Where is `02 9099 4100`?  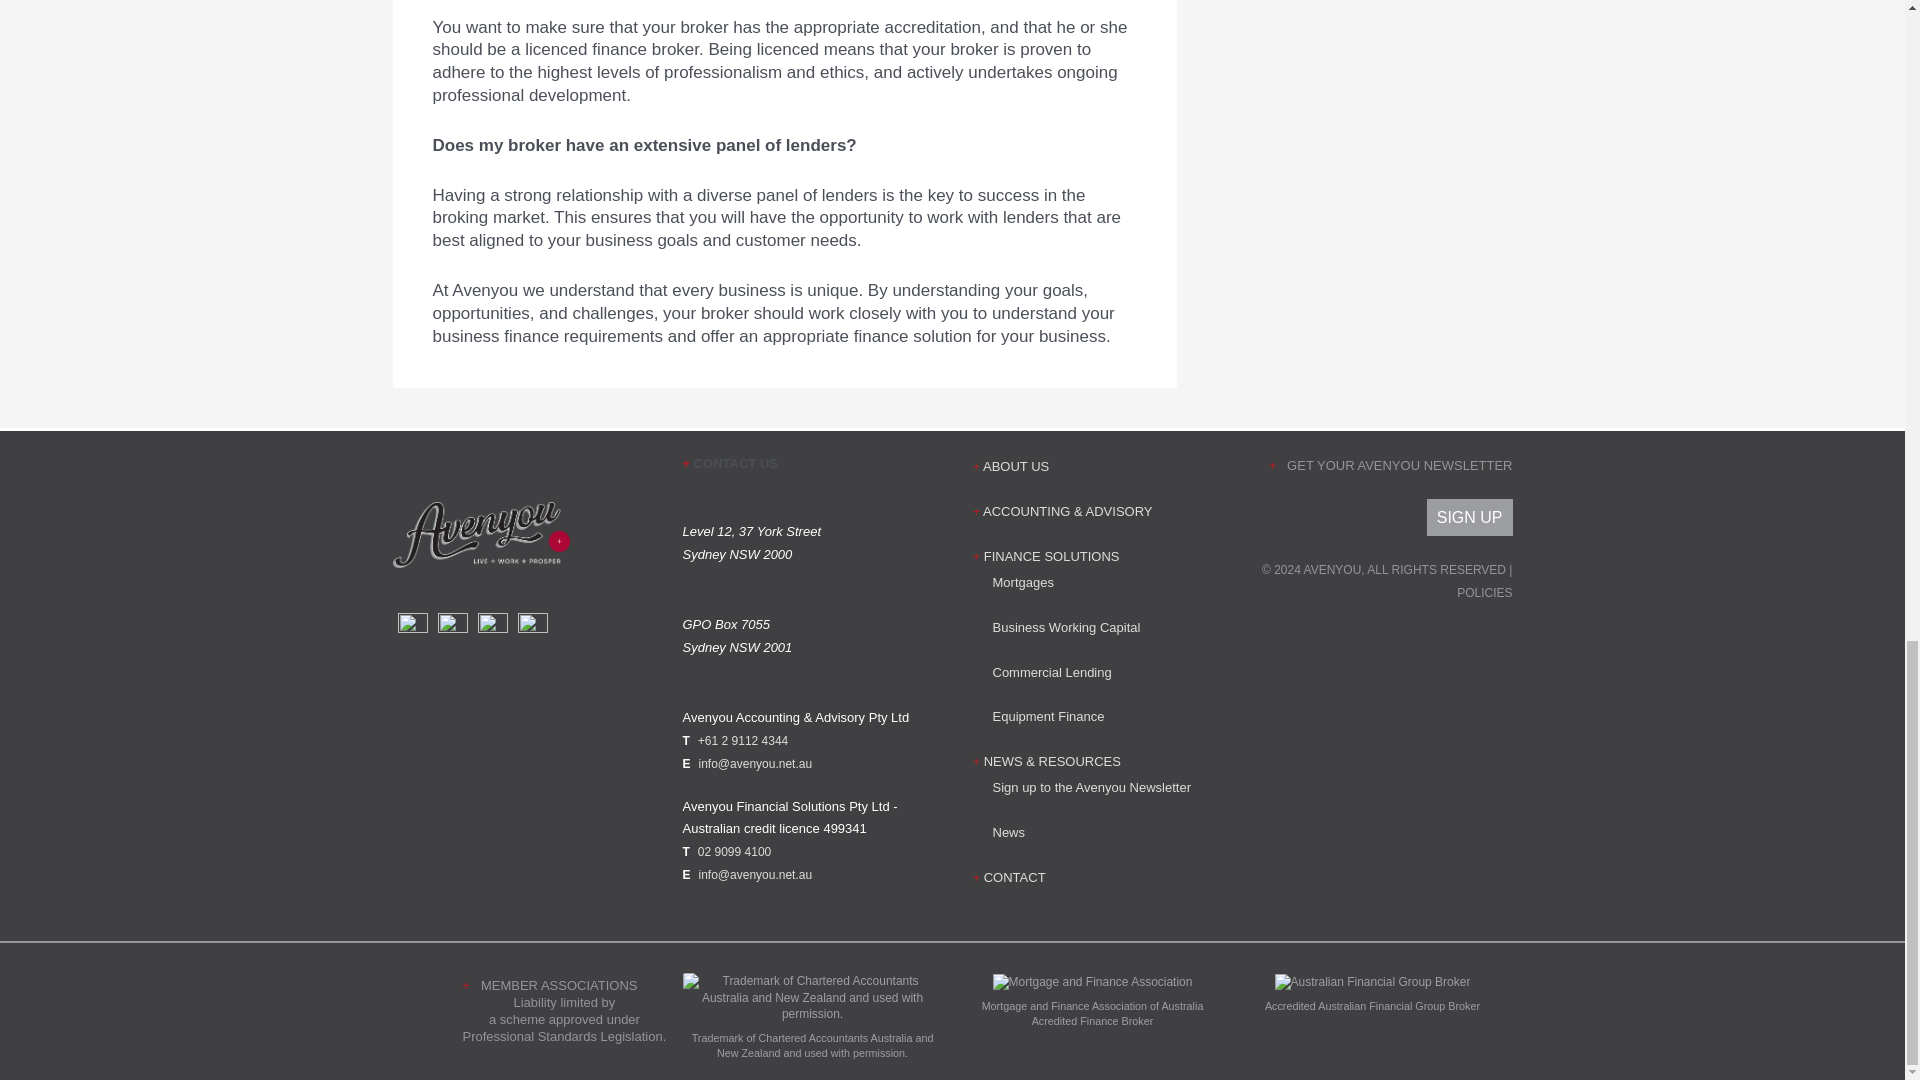
02 9099 4100 is located at coordinates (734, 851).